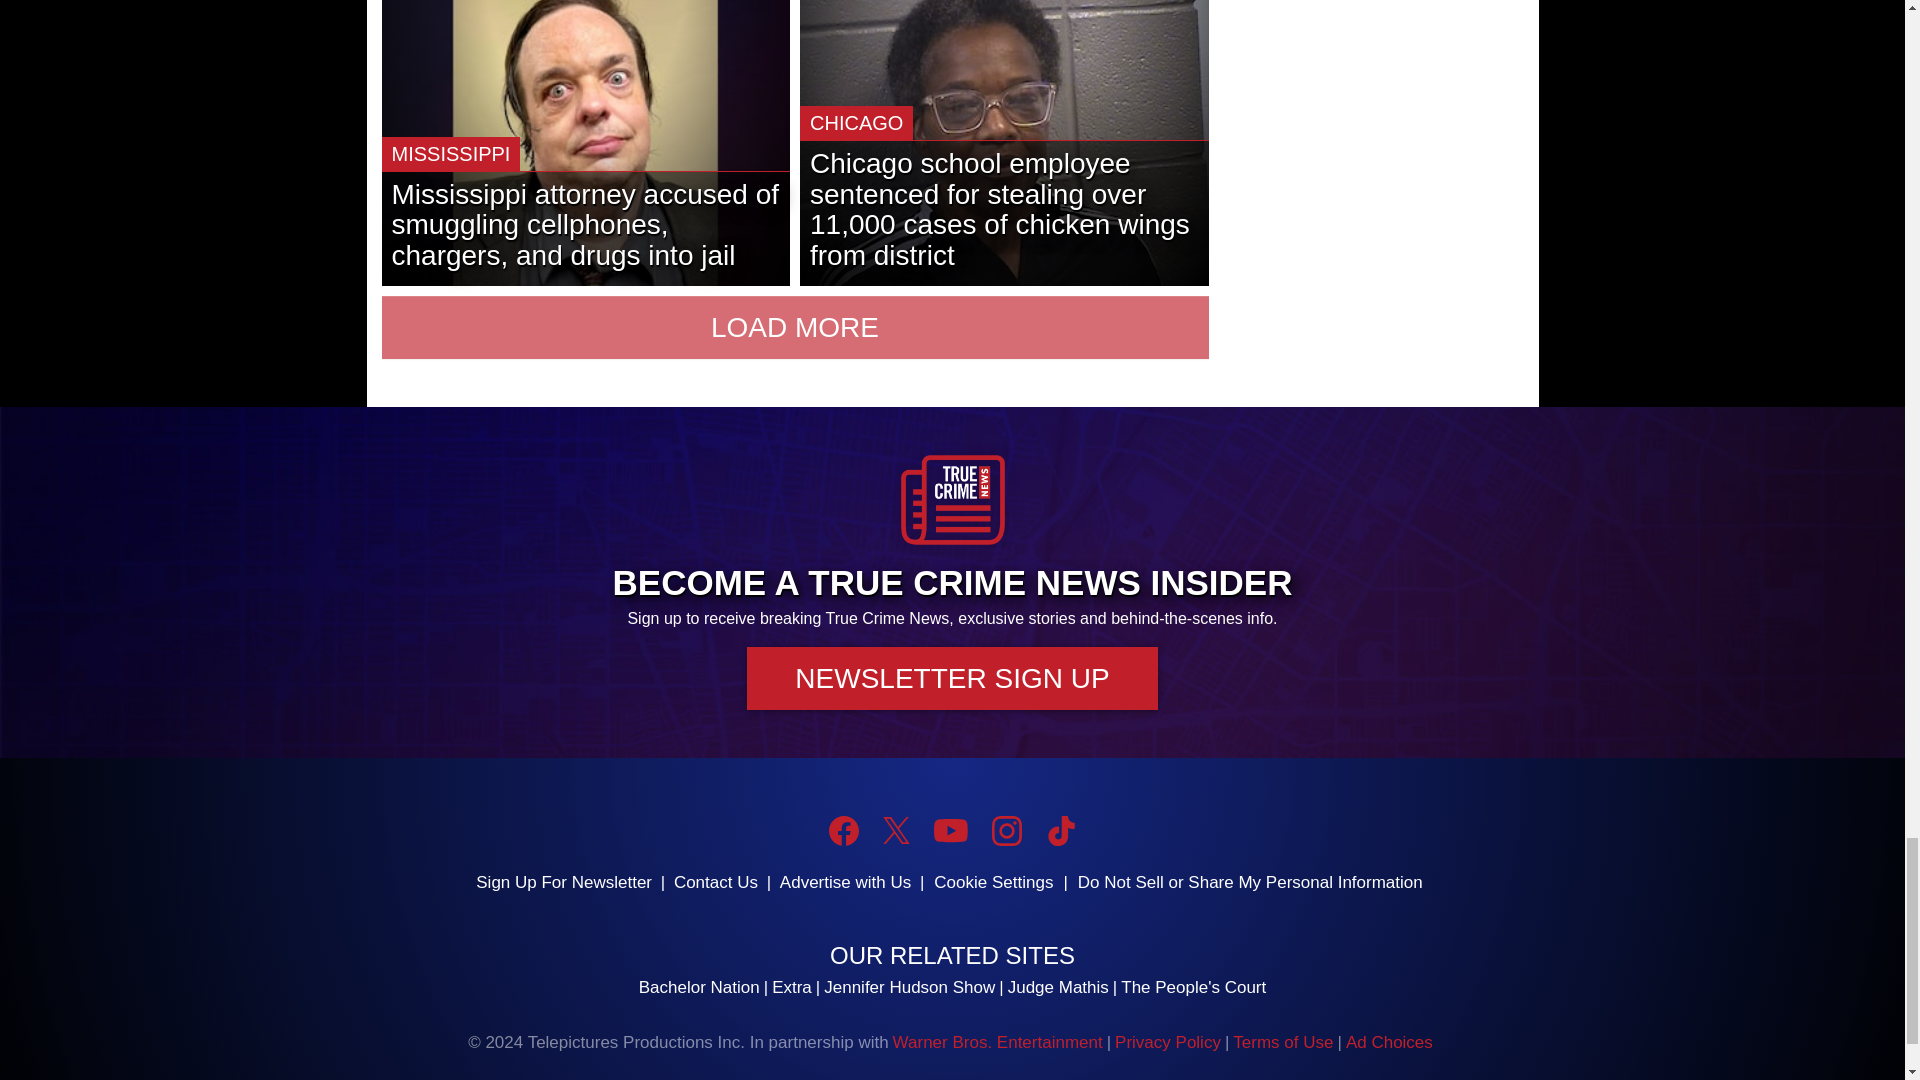 This screenshot has height=1080, width=1920. Describe the element at coordinates (1006, 830) in the screenshot. I see `Instagram` at that location.